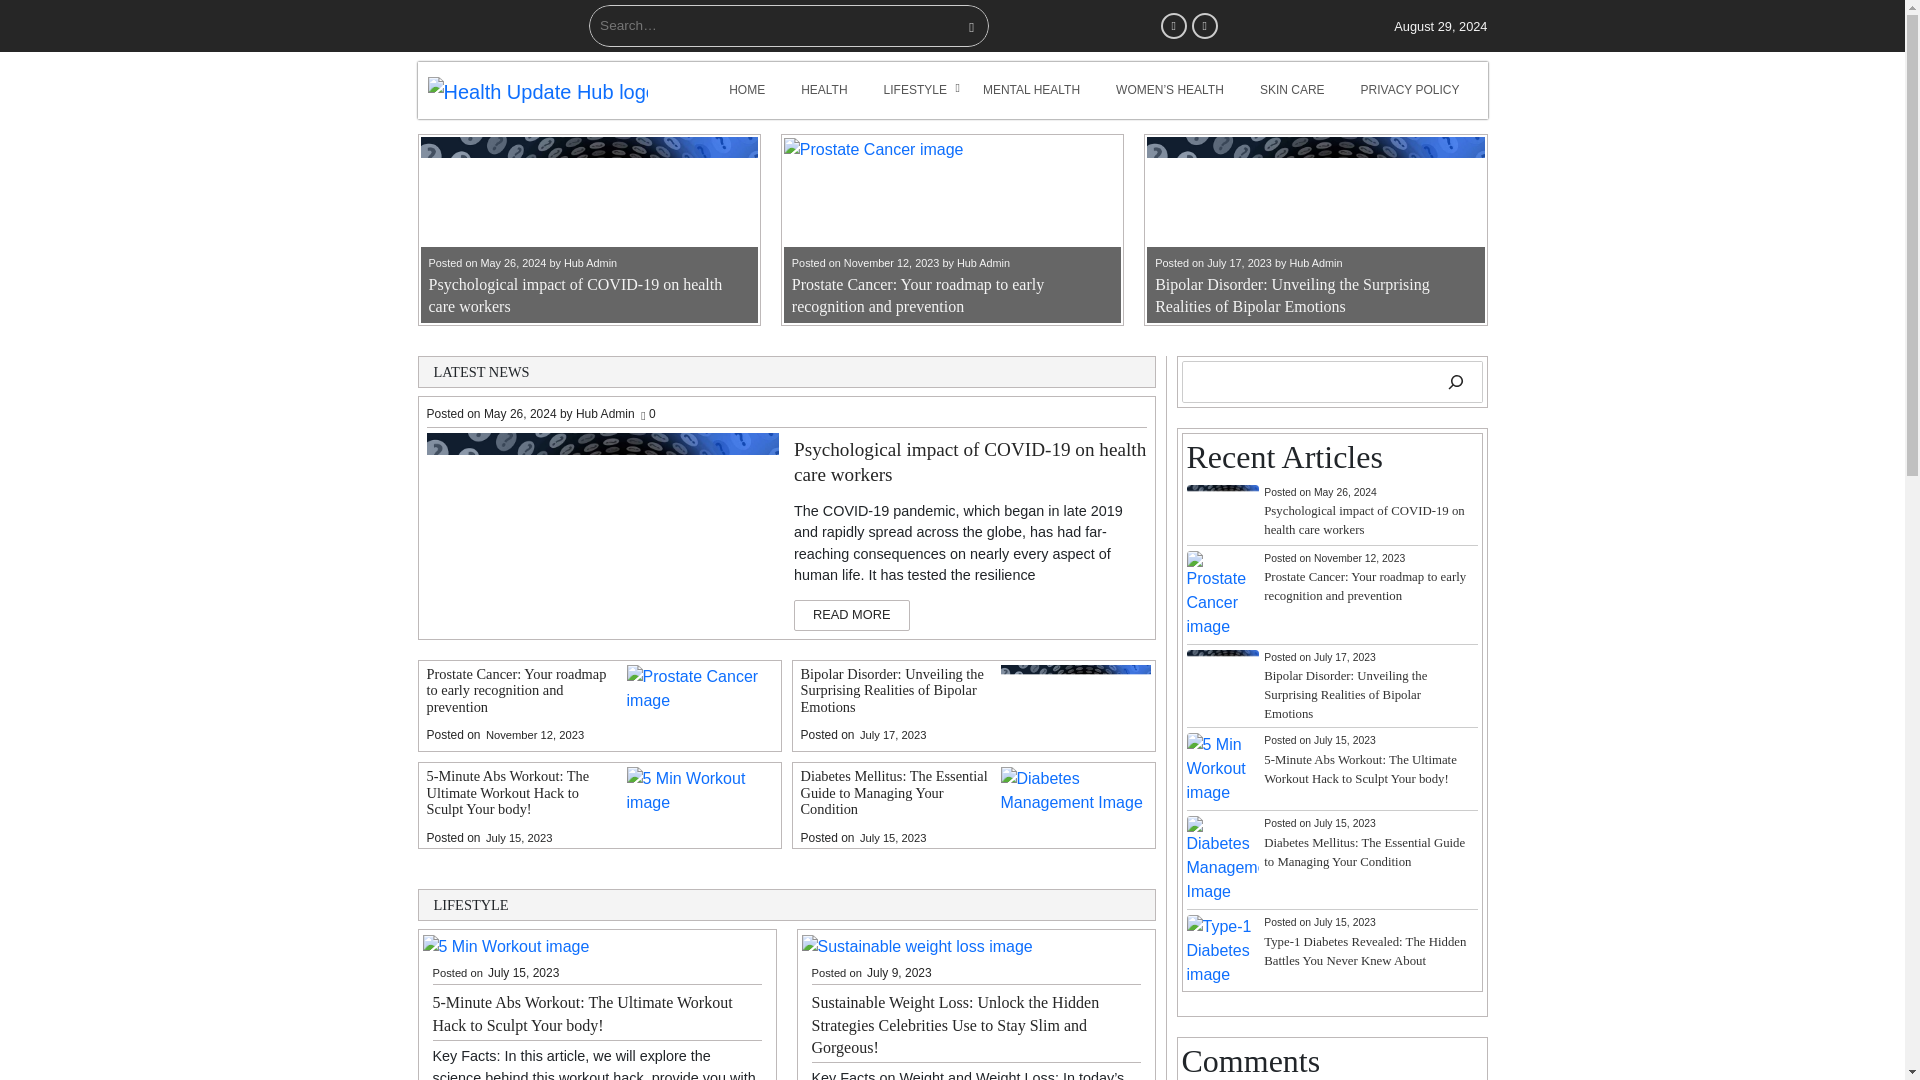 The image size is (1920, 1080). Describe the element at coordinates (1174, 25) in the screenshot. I see `Facebook` at that location.